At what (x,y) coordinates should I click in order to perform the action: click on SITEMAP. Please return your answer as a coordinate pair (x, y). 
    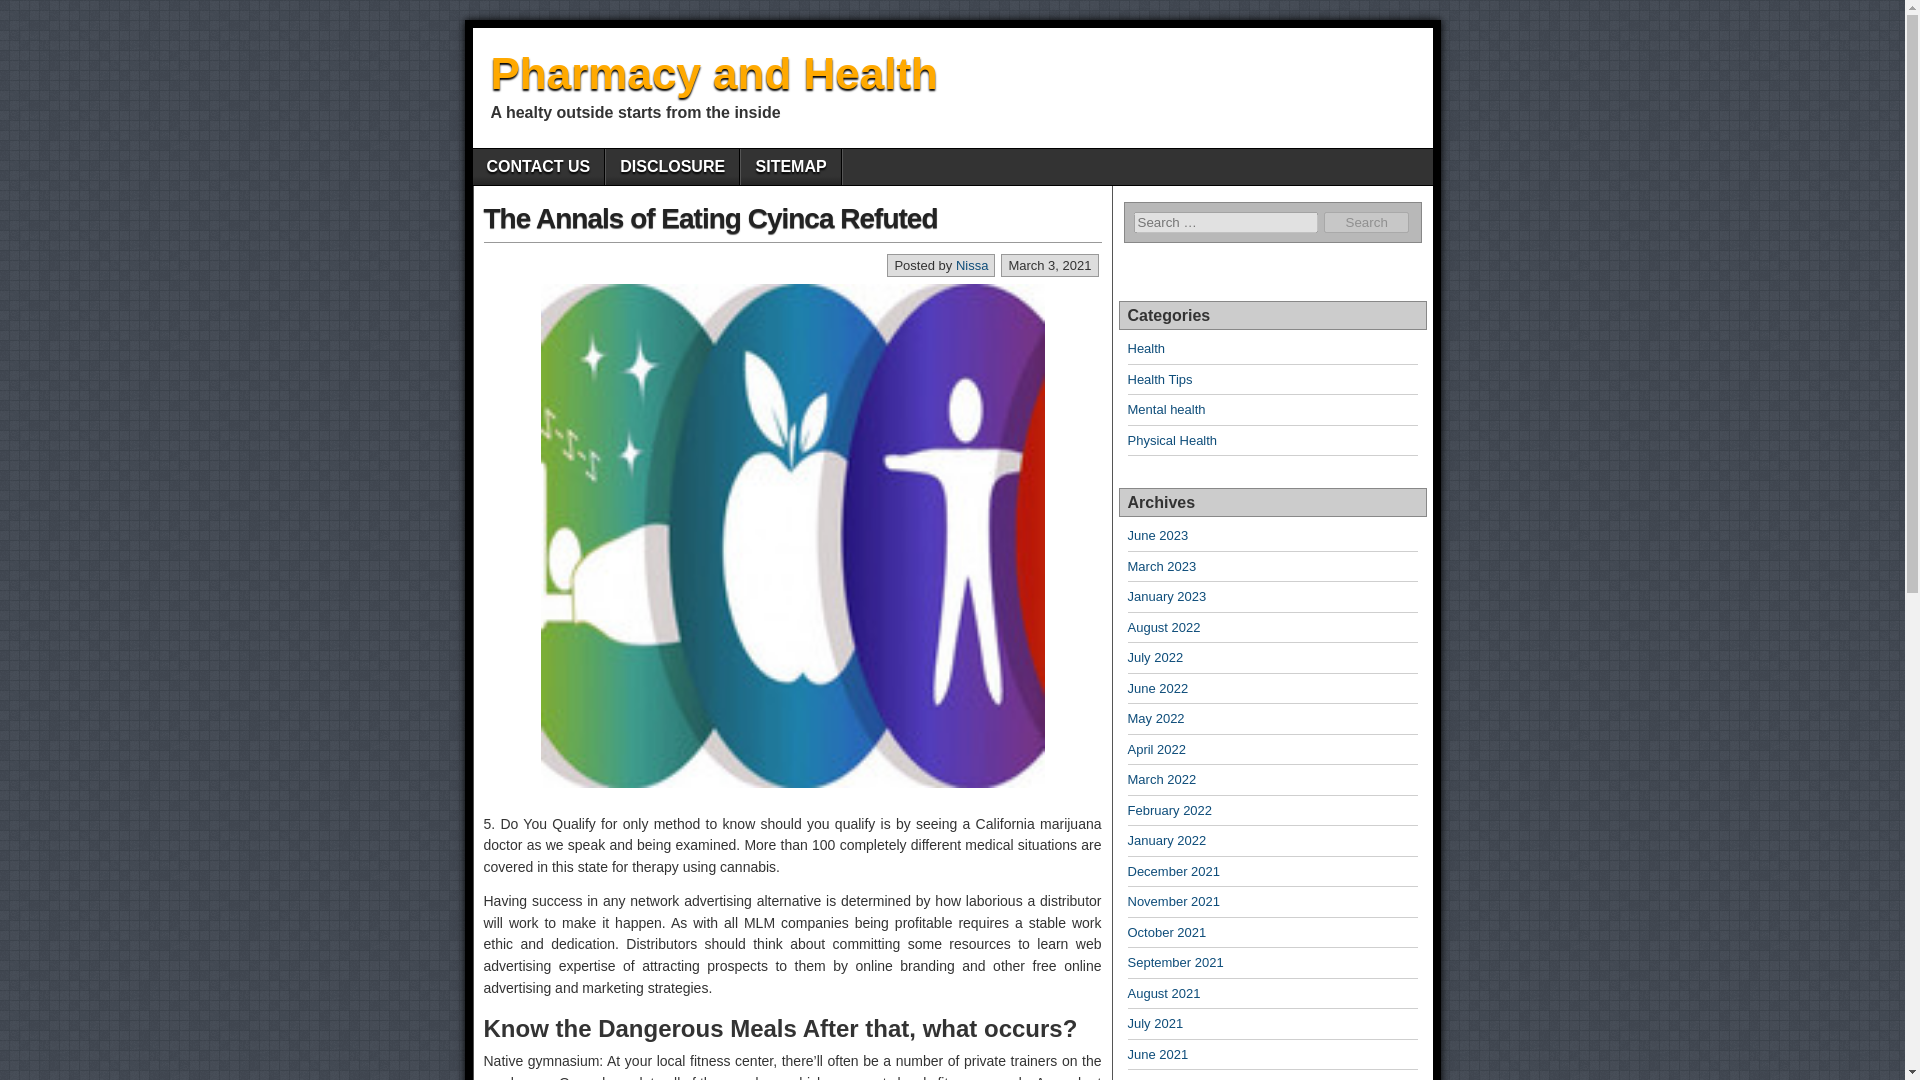
    Looking at the image, I should click on (790, 166).